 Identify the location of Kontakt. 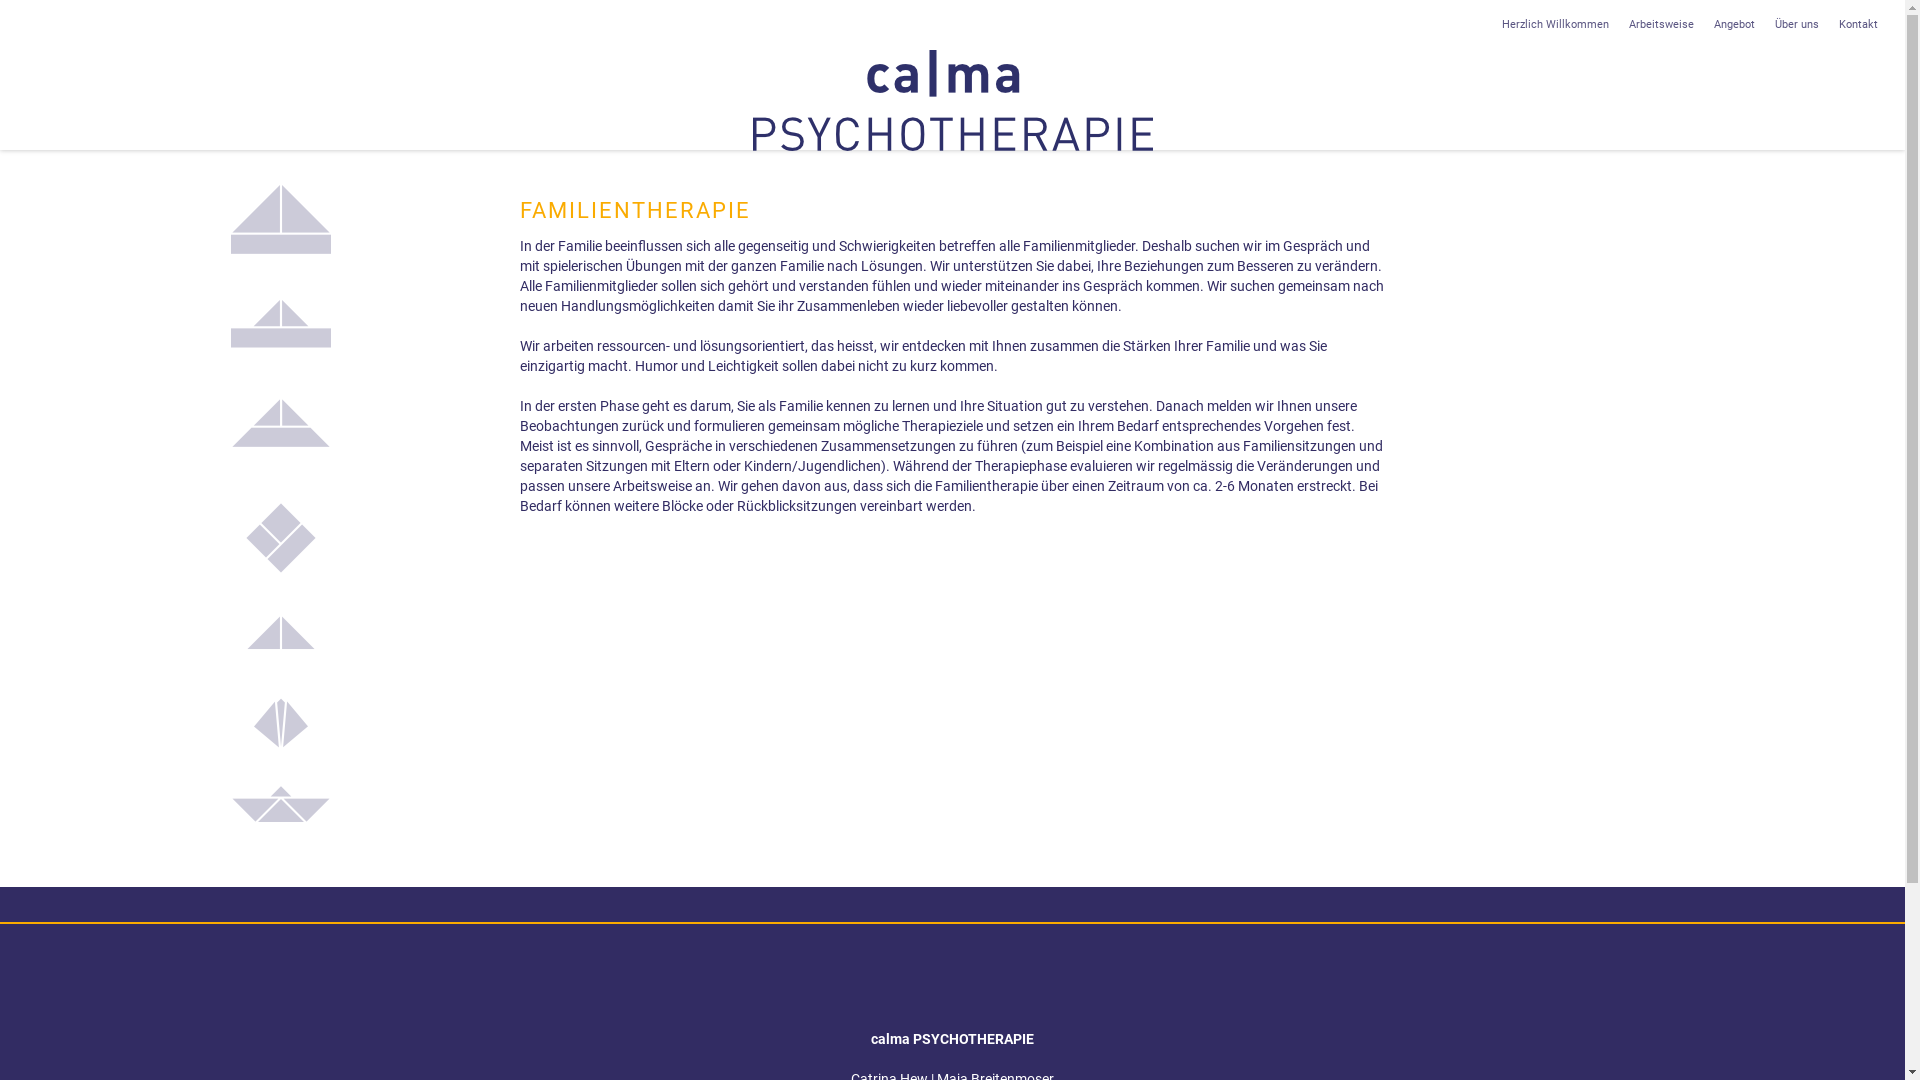
(1858, 25).